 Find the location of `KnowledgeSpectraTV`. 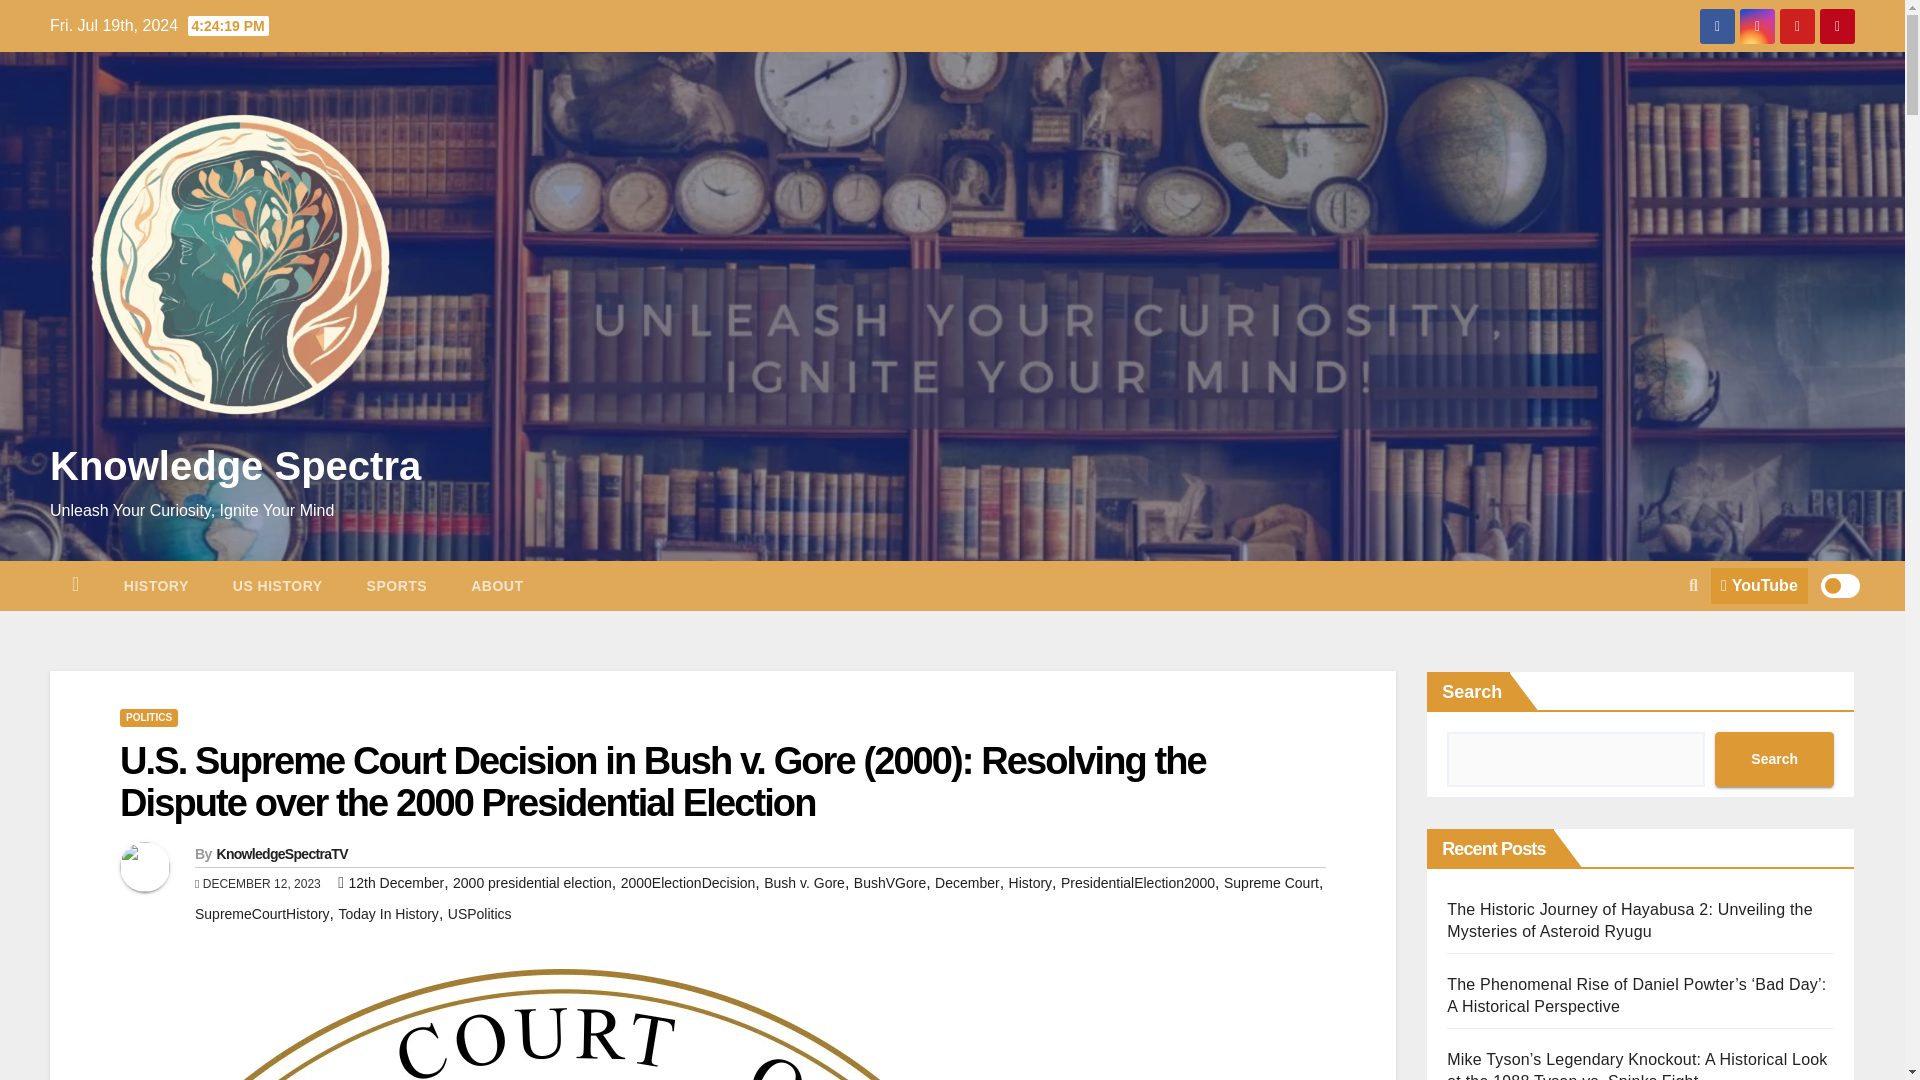

KnowledgeSpectraTV is located at coordinates (281, 853).